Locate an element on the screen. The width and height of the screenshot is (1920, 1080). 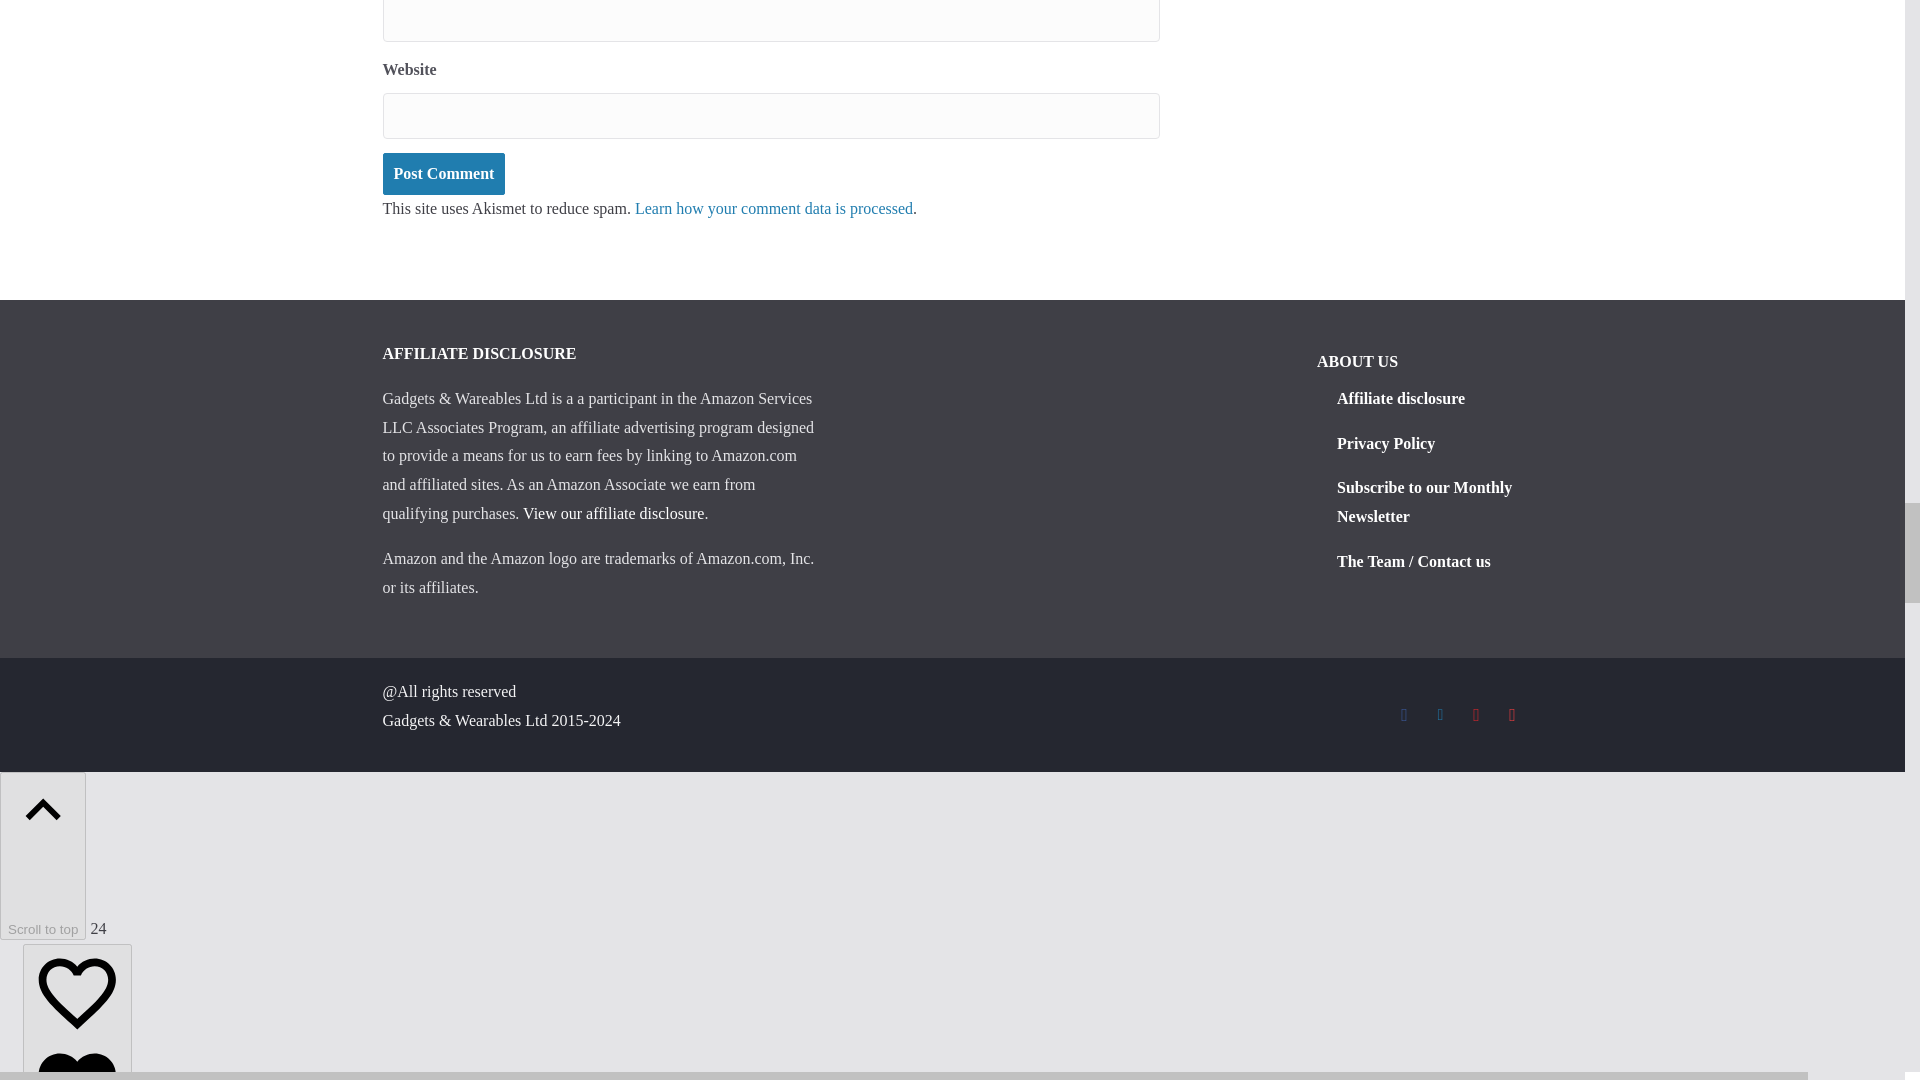
Post Comment is located at coordinates (443, 174).